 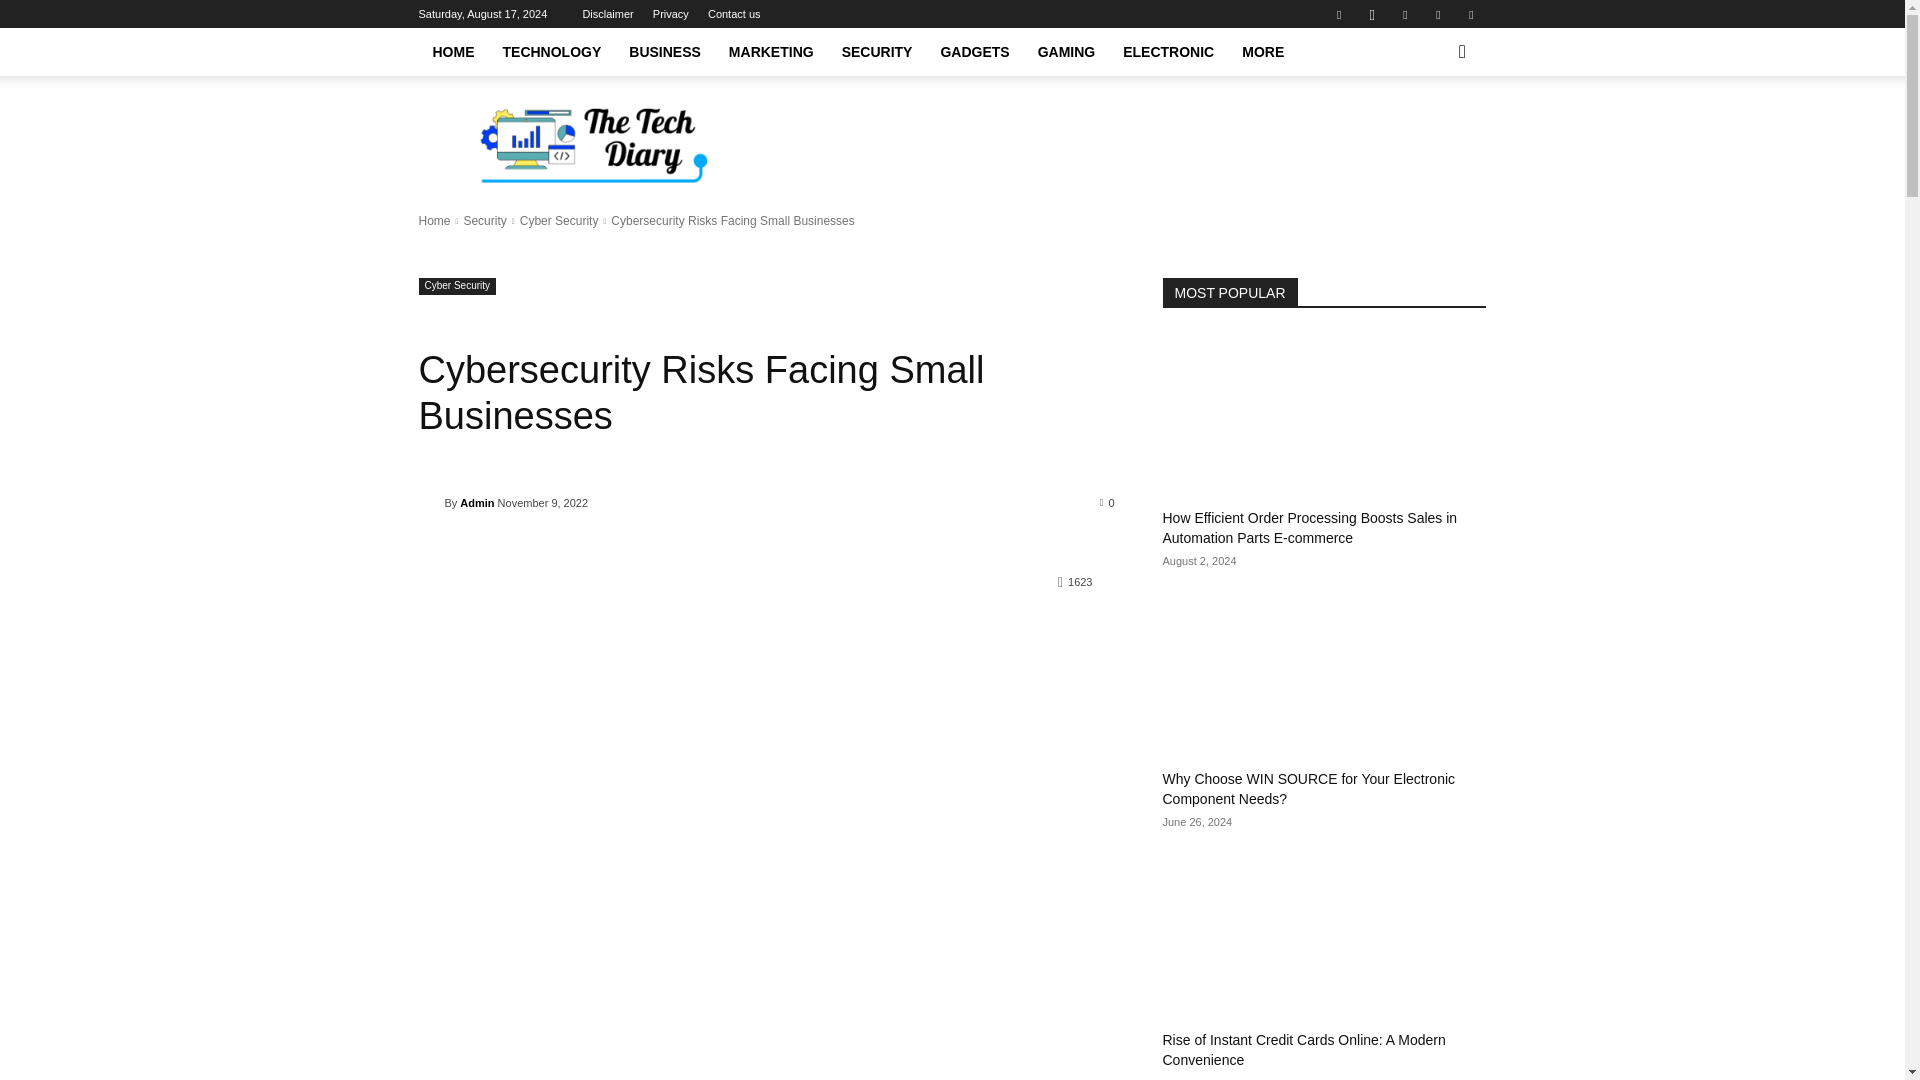 I want to click on Facebook, so click(x=1338, y=14).